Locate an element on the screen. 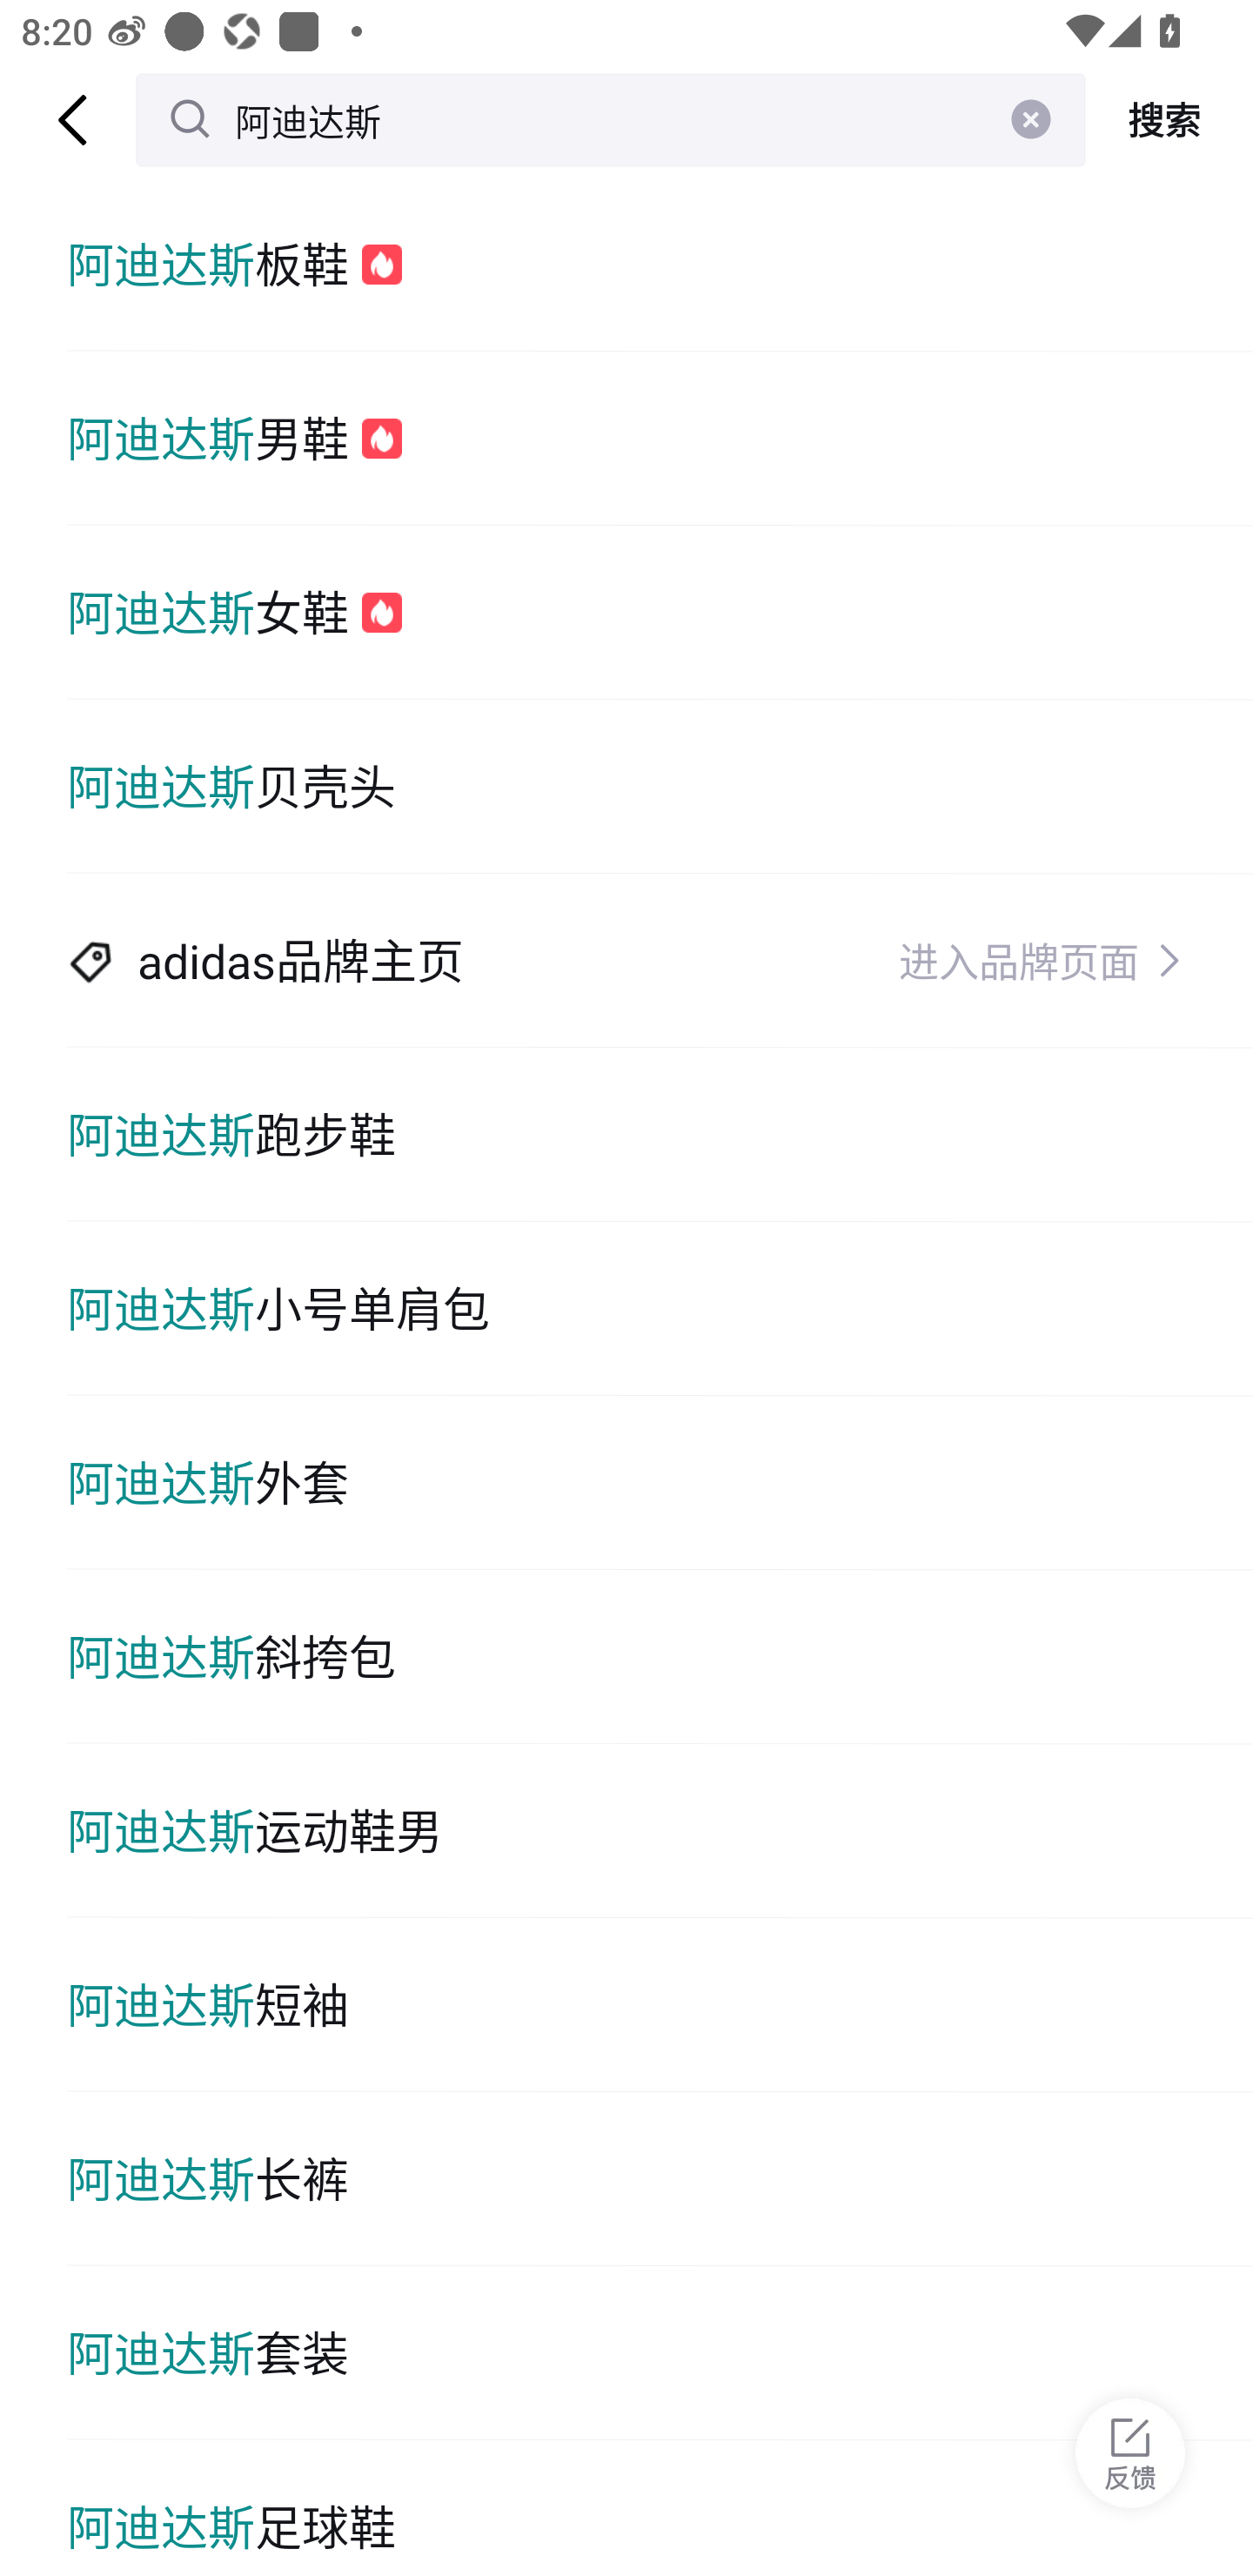 The height and width of the screenshot is (2576, 1253). 阿迪达斯 is located at coordinates (611, 119).